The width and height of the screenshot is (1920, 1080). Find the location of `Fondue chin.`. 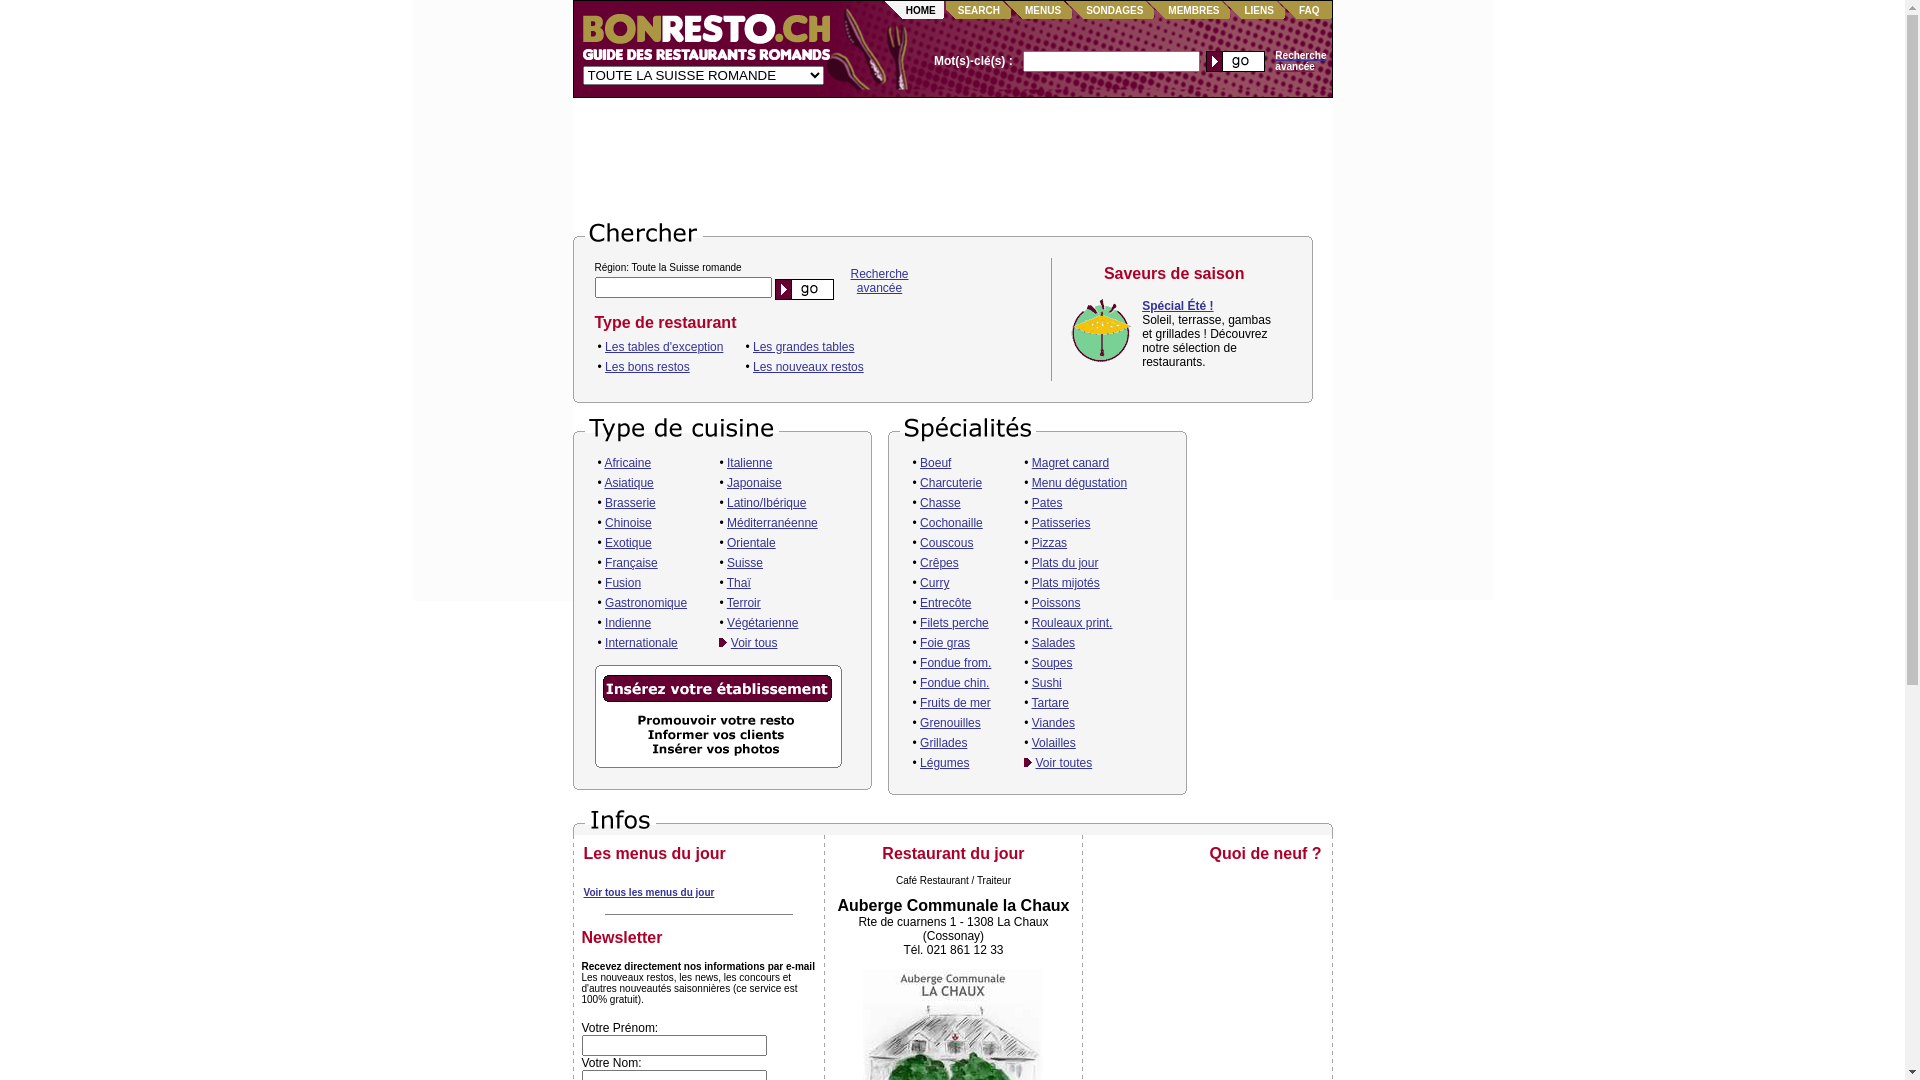

Fondue chin. is located at coordinates (954, 683).